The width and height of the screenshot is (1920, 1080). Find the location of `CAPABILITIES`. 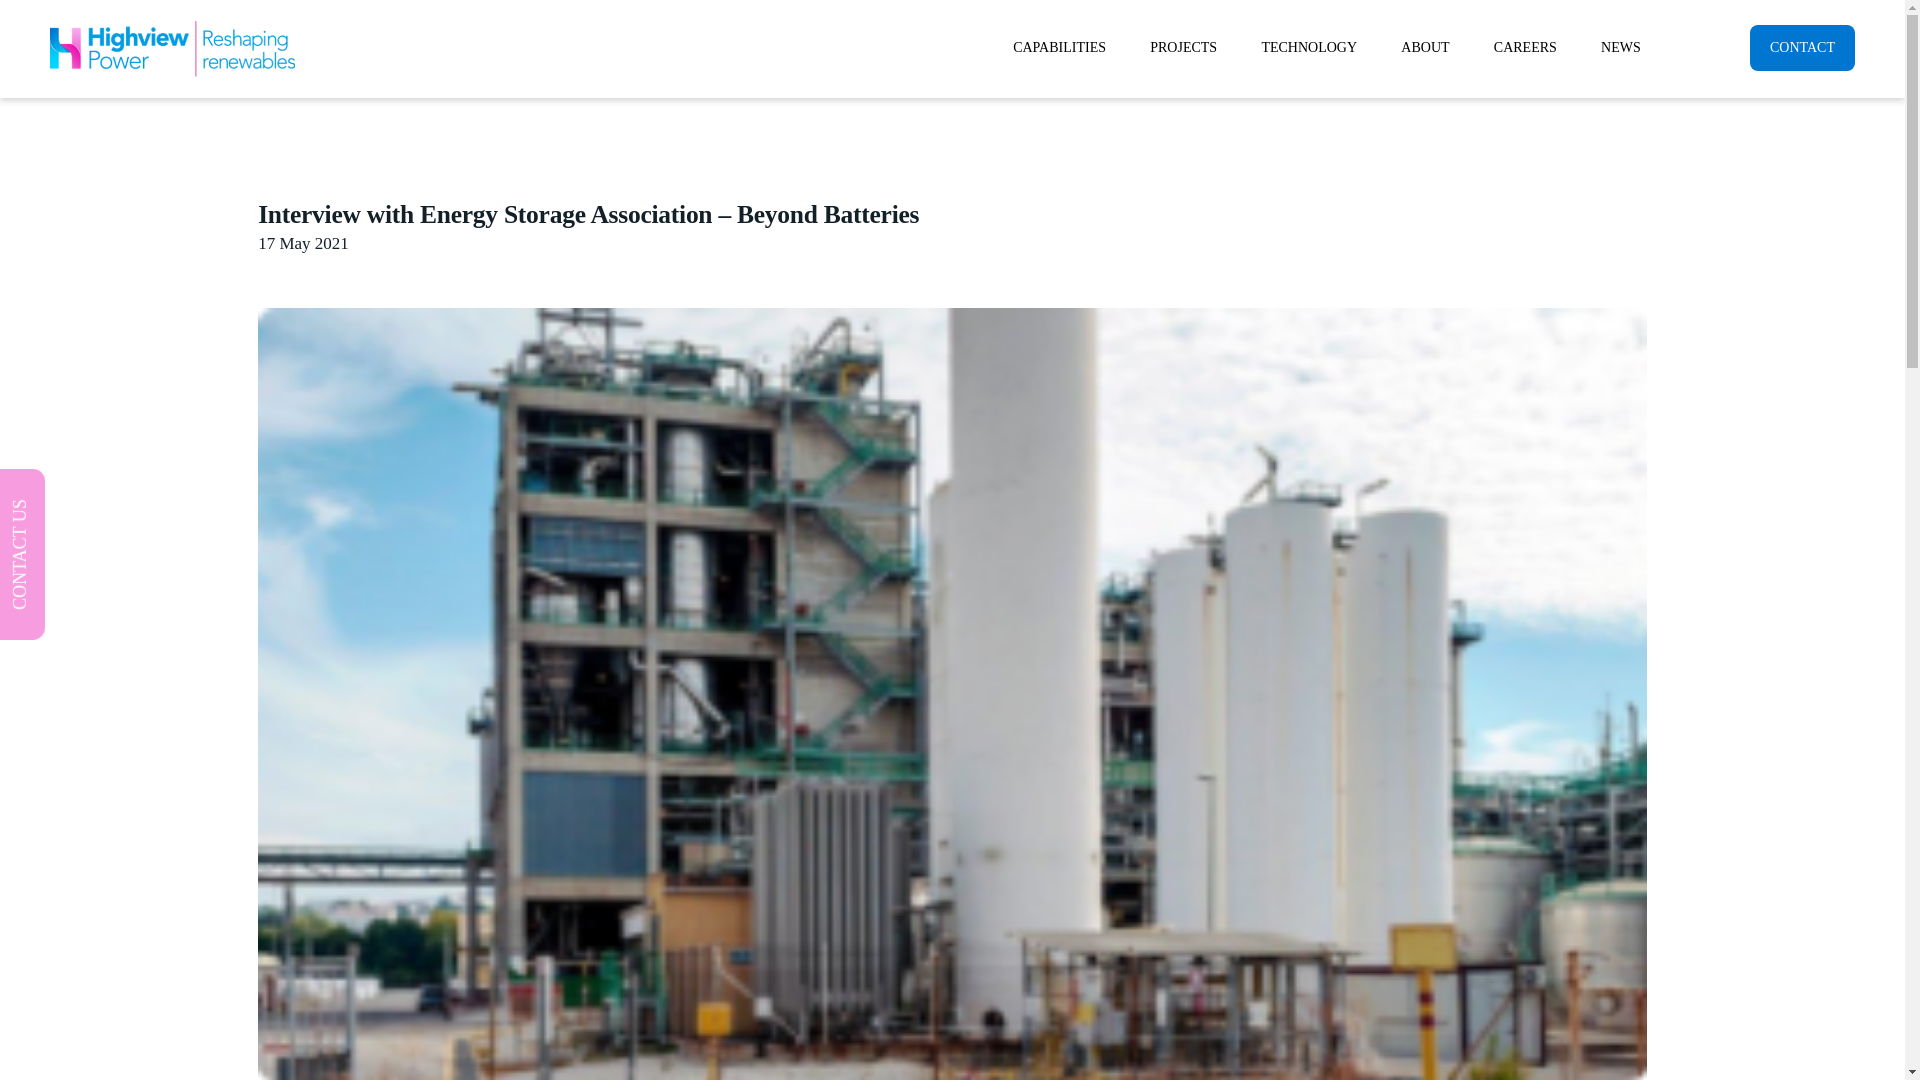

CAPABILITIES is located at coordinates (1058, 48).